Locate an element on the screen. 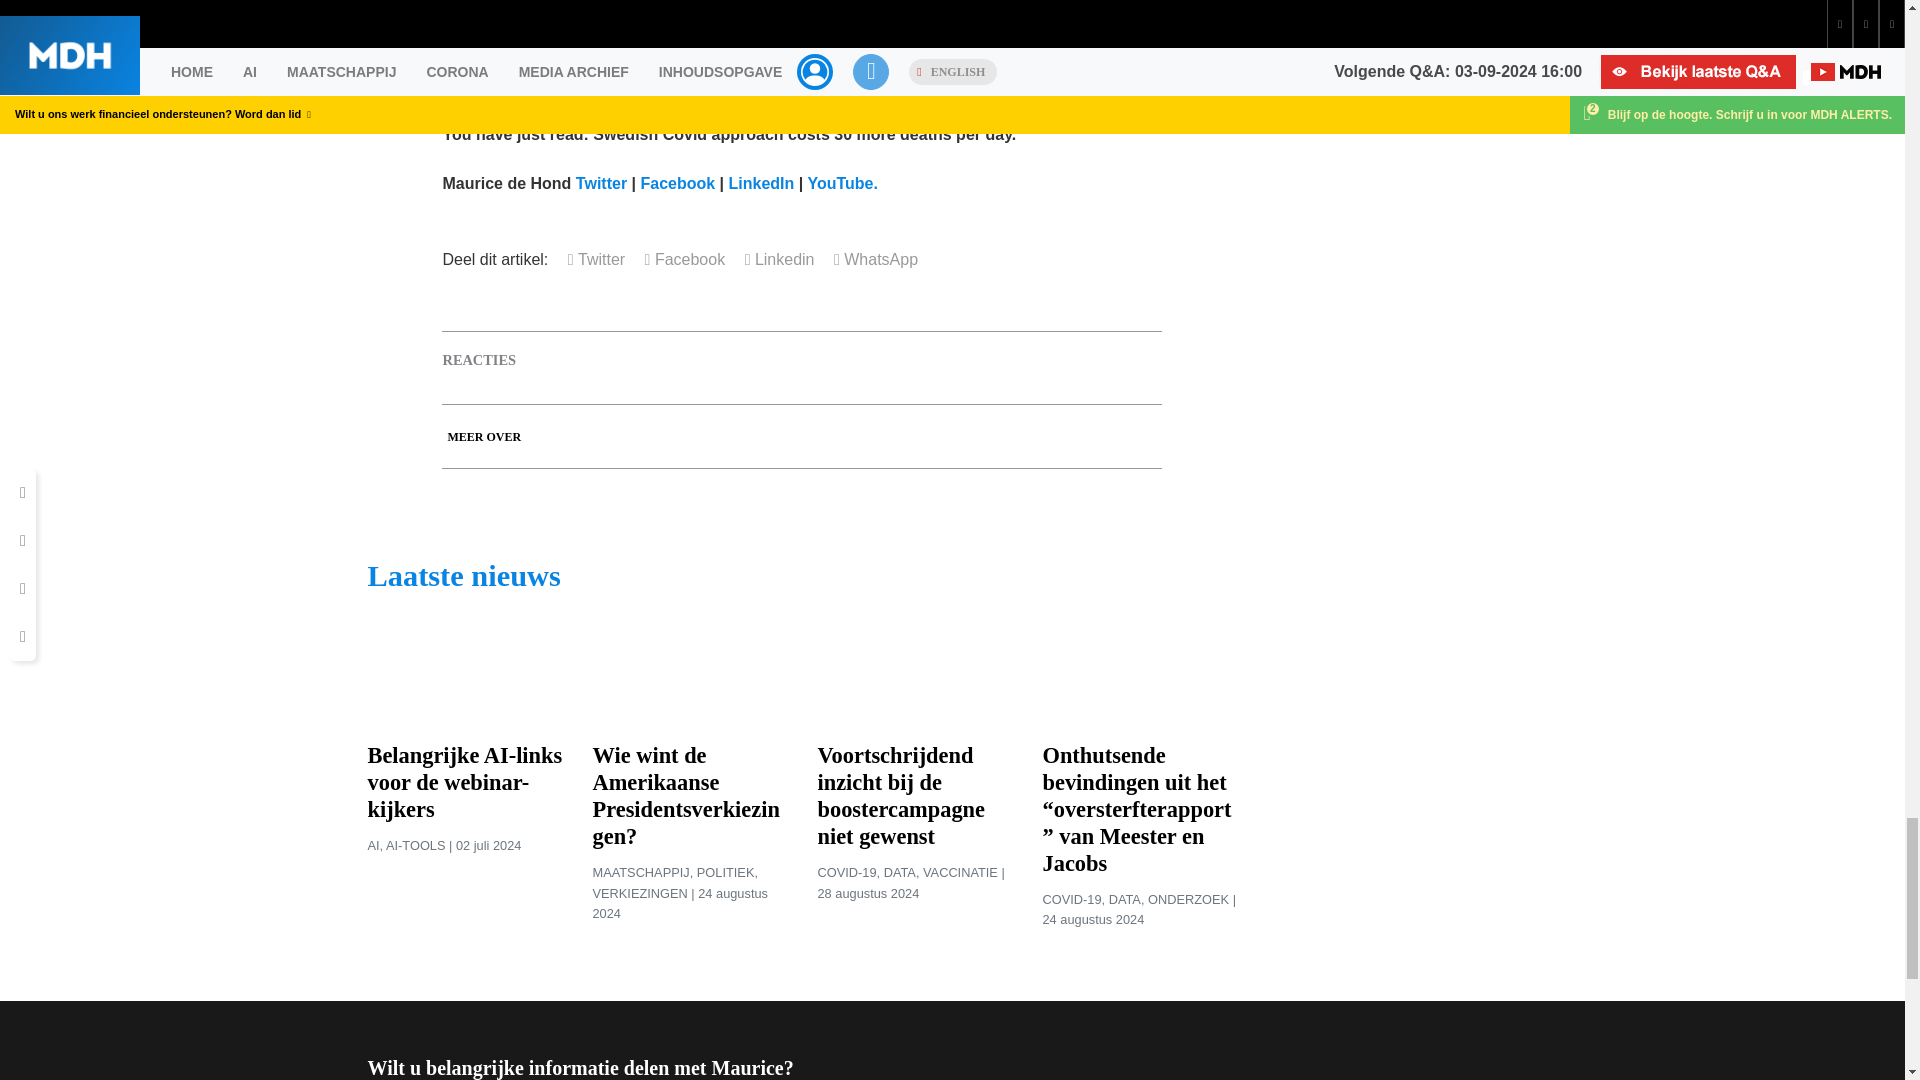 Image resolution: width=1920 pixels, height=1080 pixels. Twitter is located at coordinates (596, 258).